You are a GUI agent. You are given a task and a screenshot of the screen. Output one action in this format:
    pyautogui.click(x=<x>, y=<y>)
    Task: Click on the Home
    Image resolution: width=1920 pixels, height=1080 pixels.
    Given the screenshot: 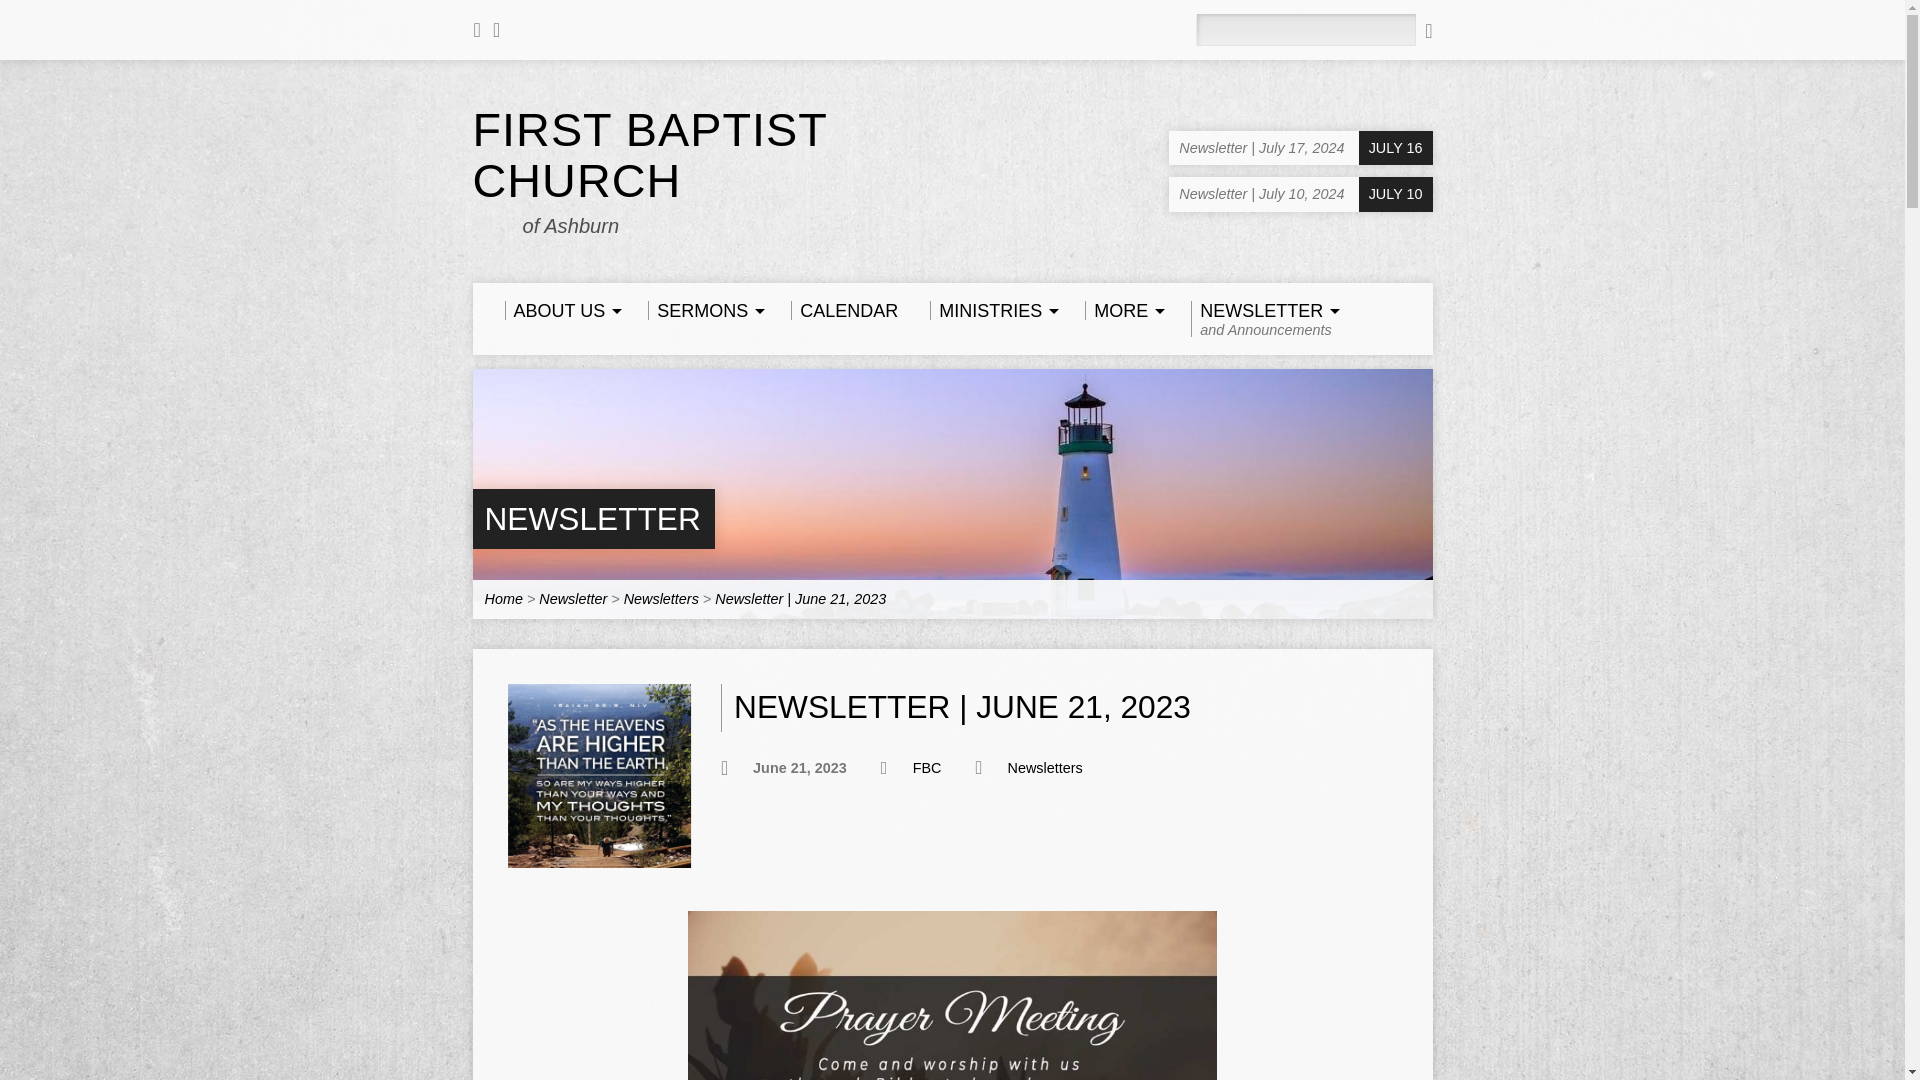 What is the action you would take?
    pyautogui.click(x=990, y=310)
    